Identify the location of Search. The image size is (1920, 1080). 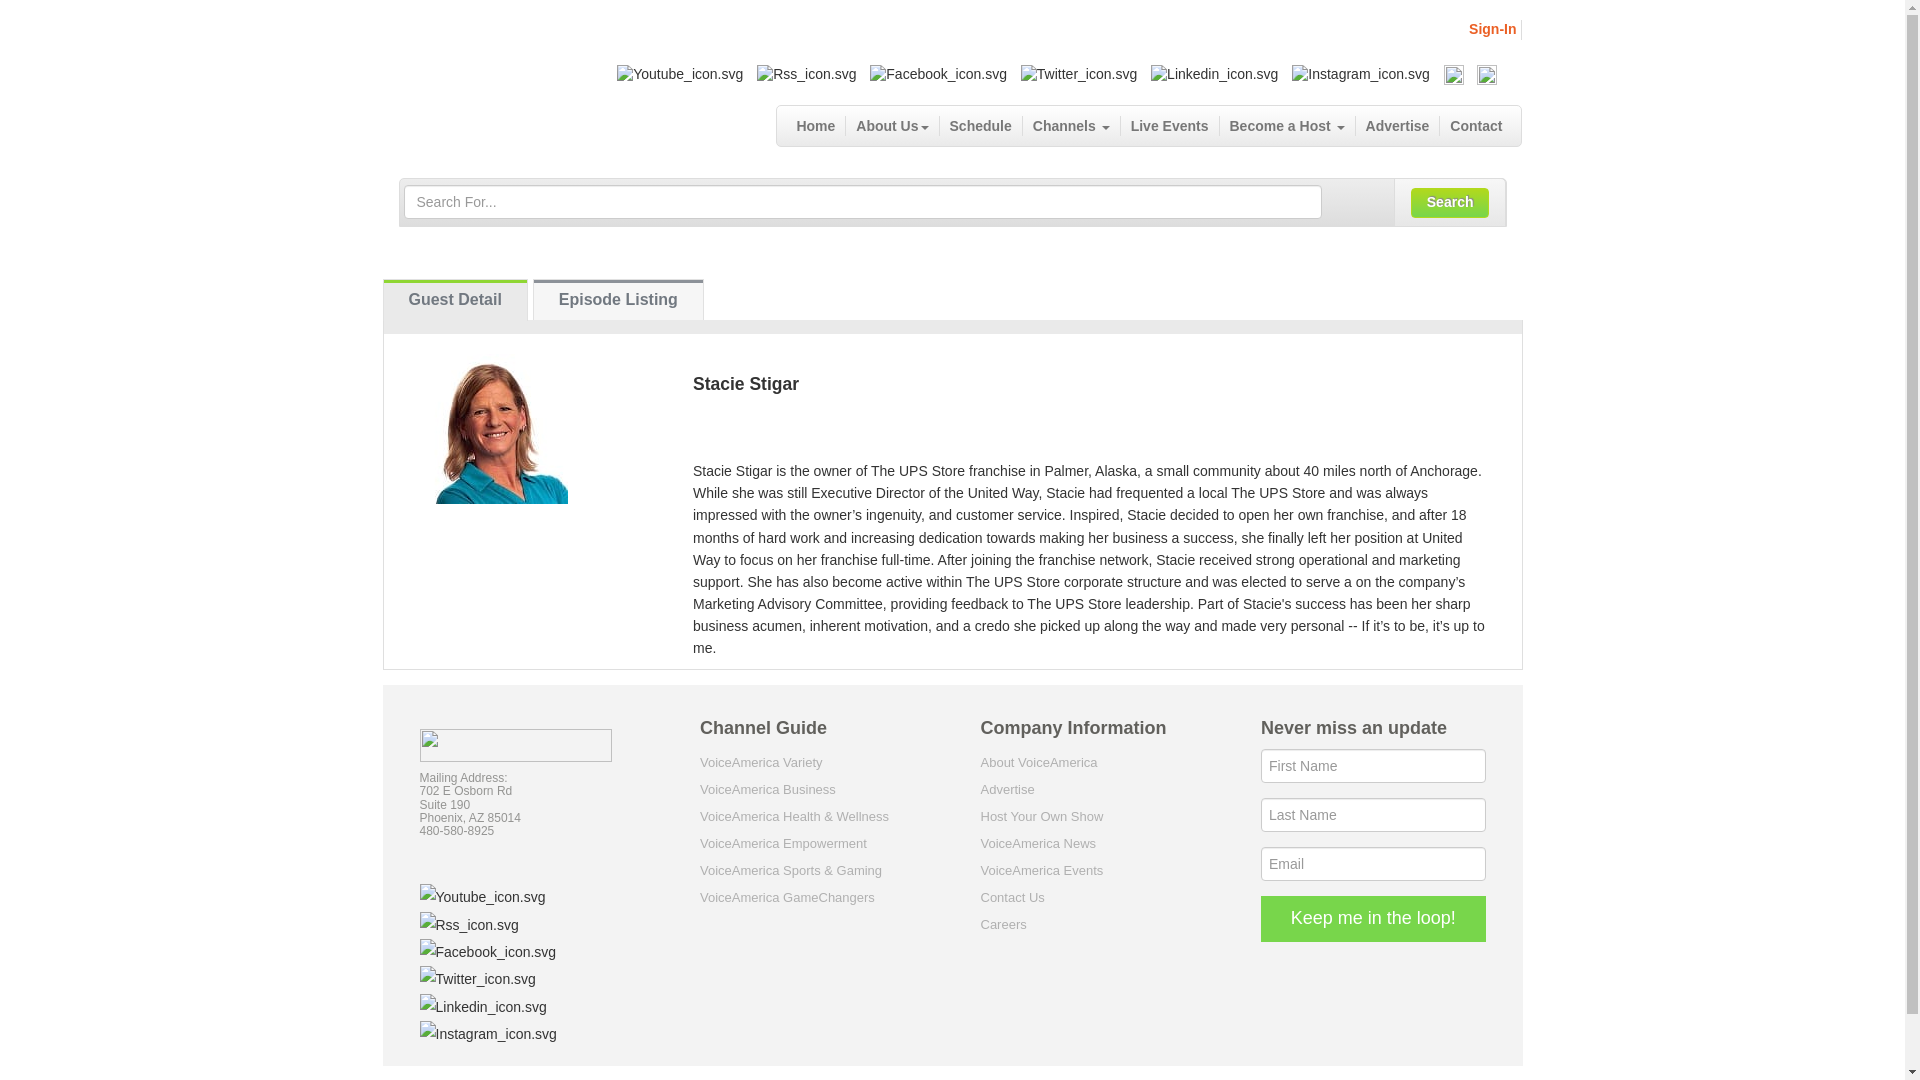
(1450, 202).